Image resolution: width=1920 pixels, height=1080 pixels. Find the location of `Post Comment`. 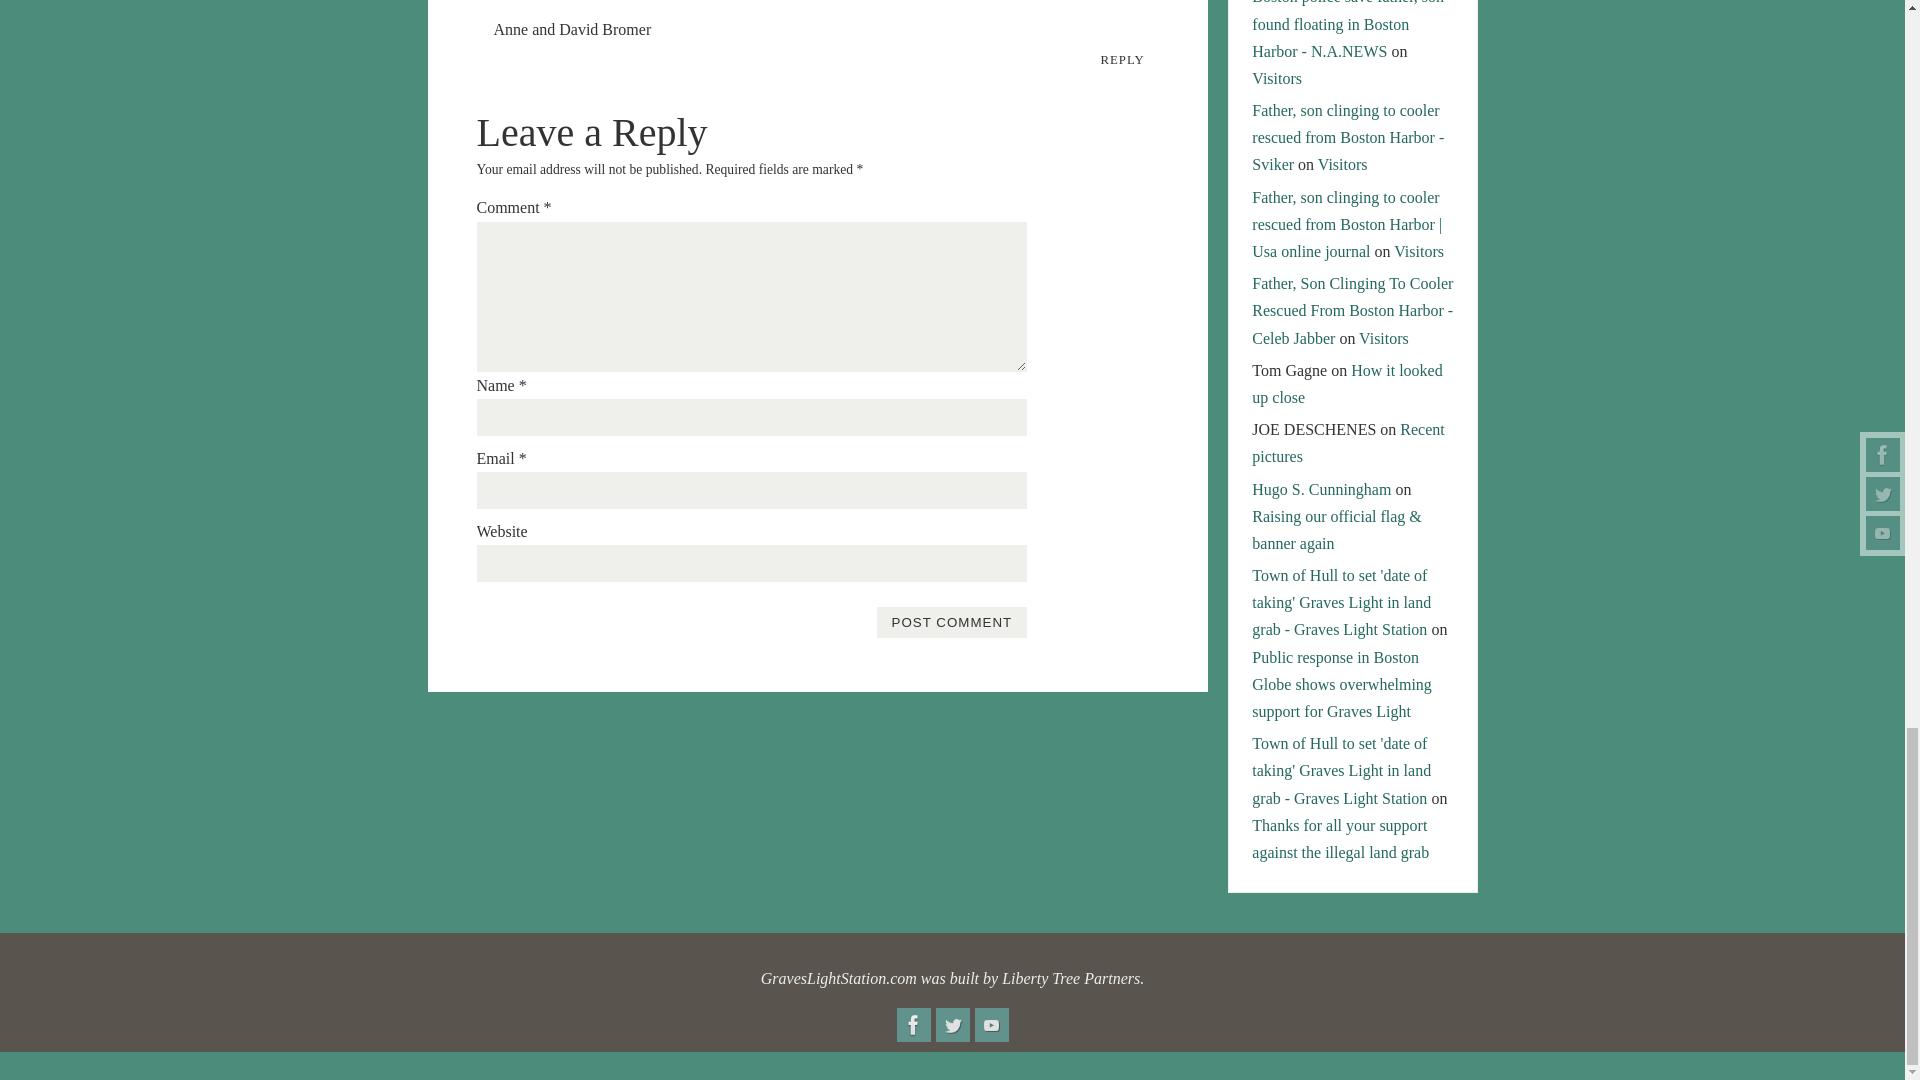

Post Comment is located at coordinates (951, 622).